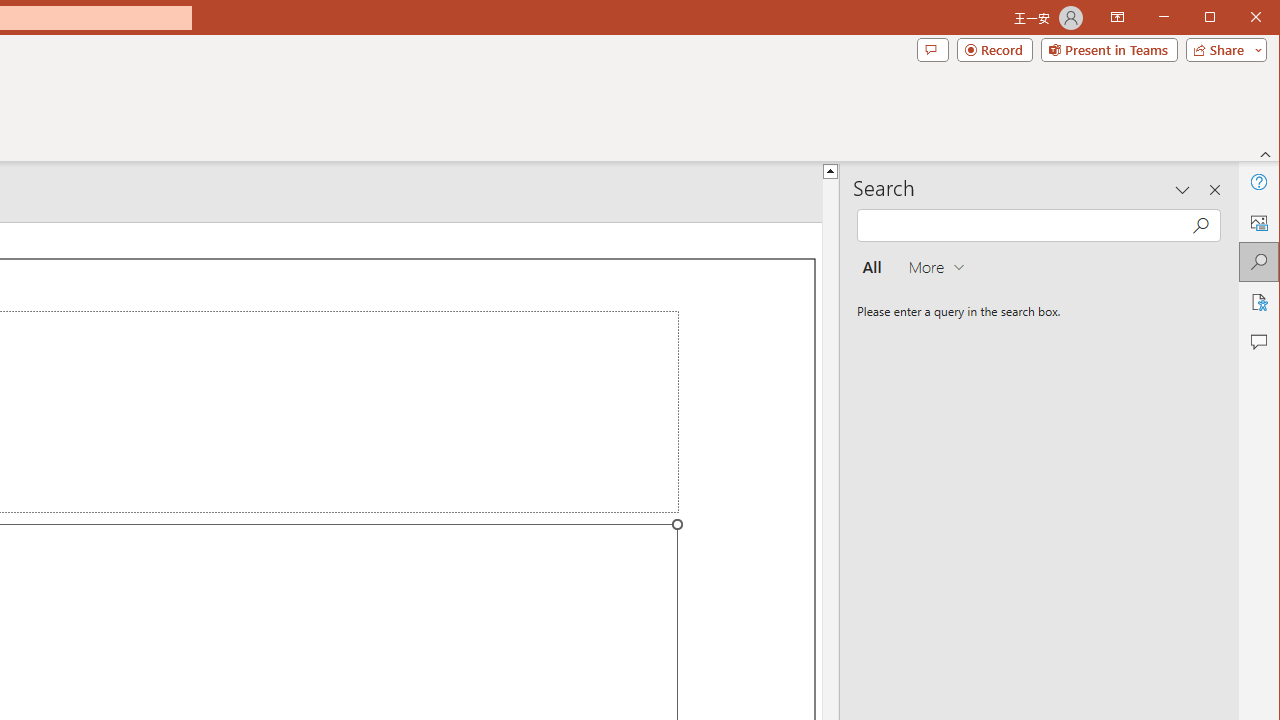 This screenshot has height=720, width=1280. Describe the element at coordinates (1216, 18) in the screenshot. I see `Minimize` at that location.